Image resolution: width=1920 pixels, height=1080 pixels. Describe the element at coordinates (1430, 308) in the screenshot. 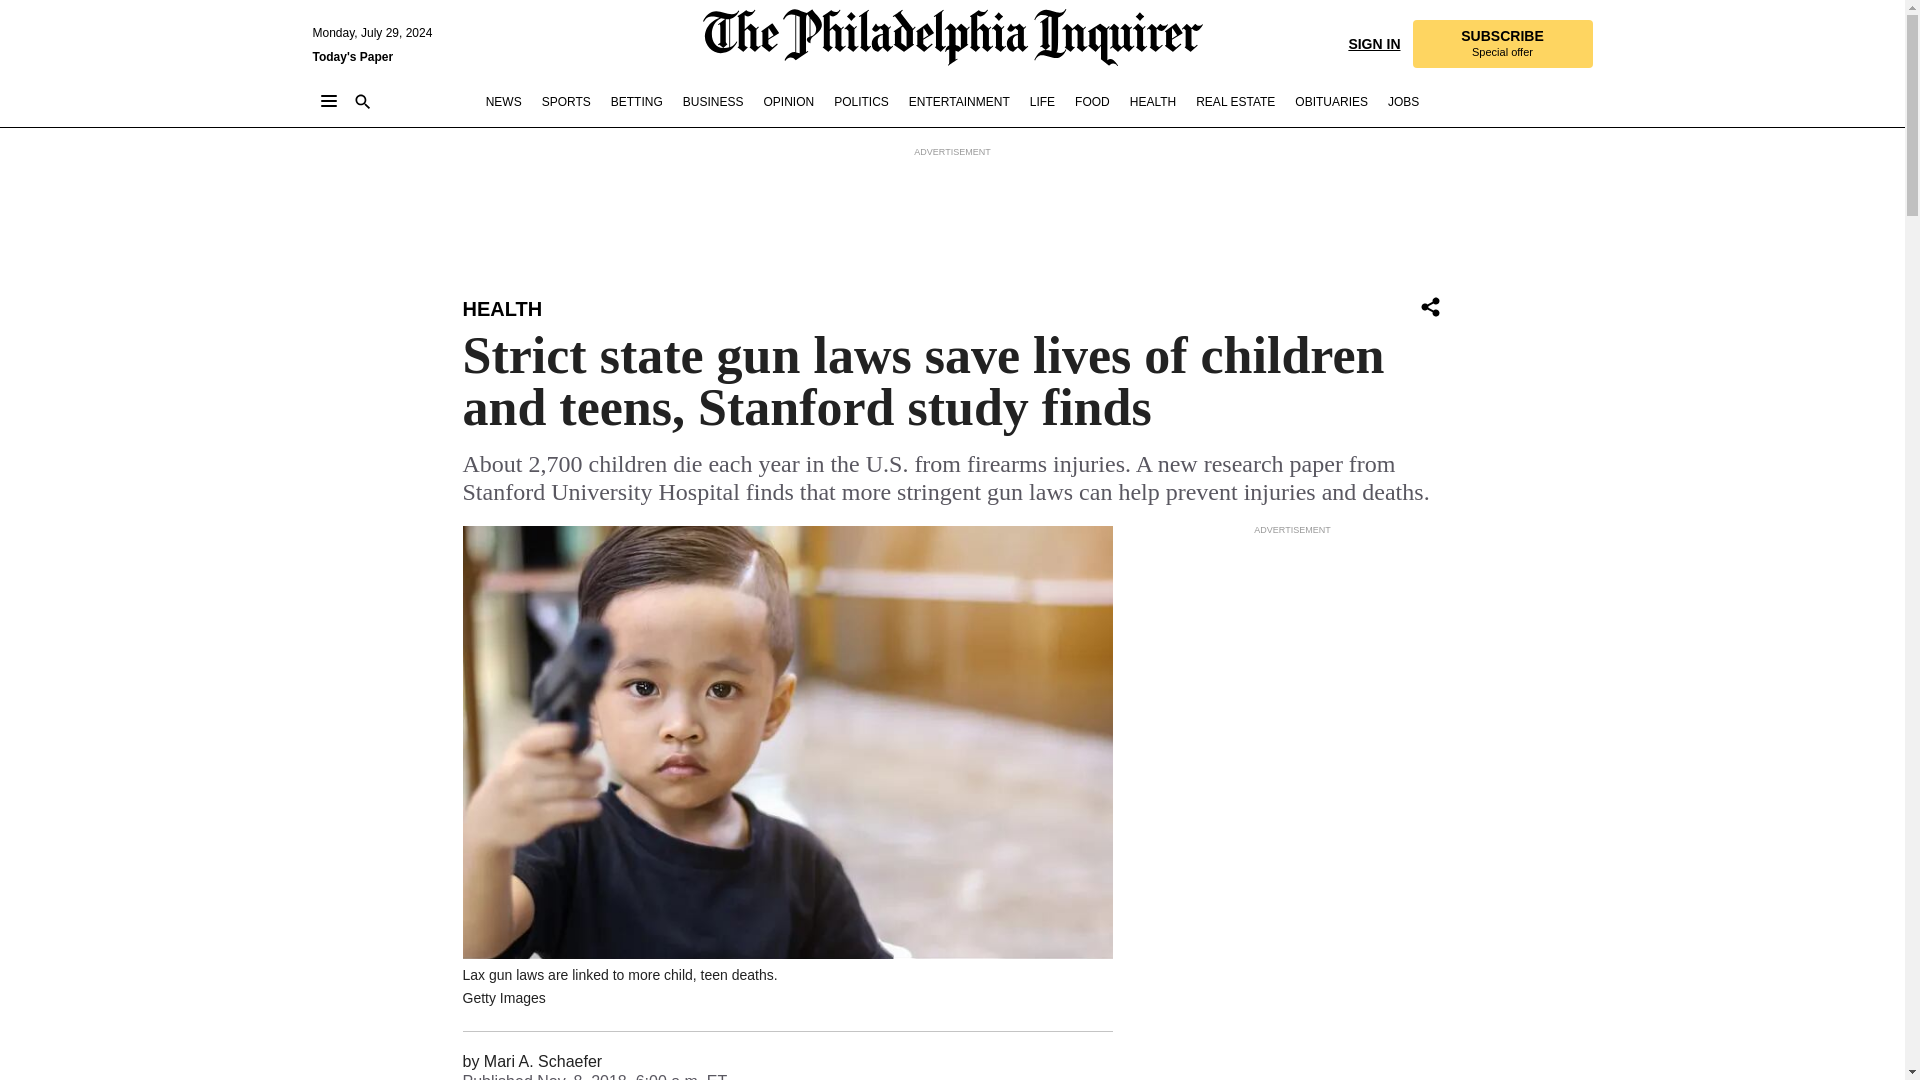

I see `Share Icon` at that location.